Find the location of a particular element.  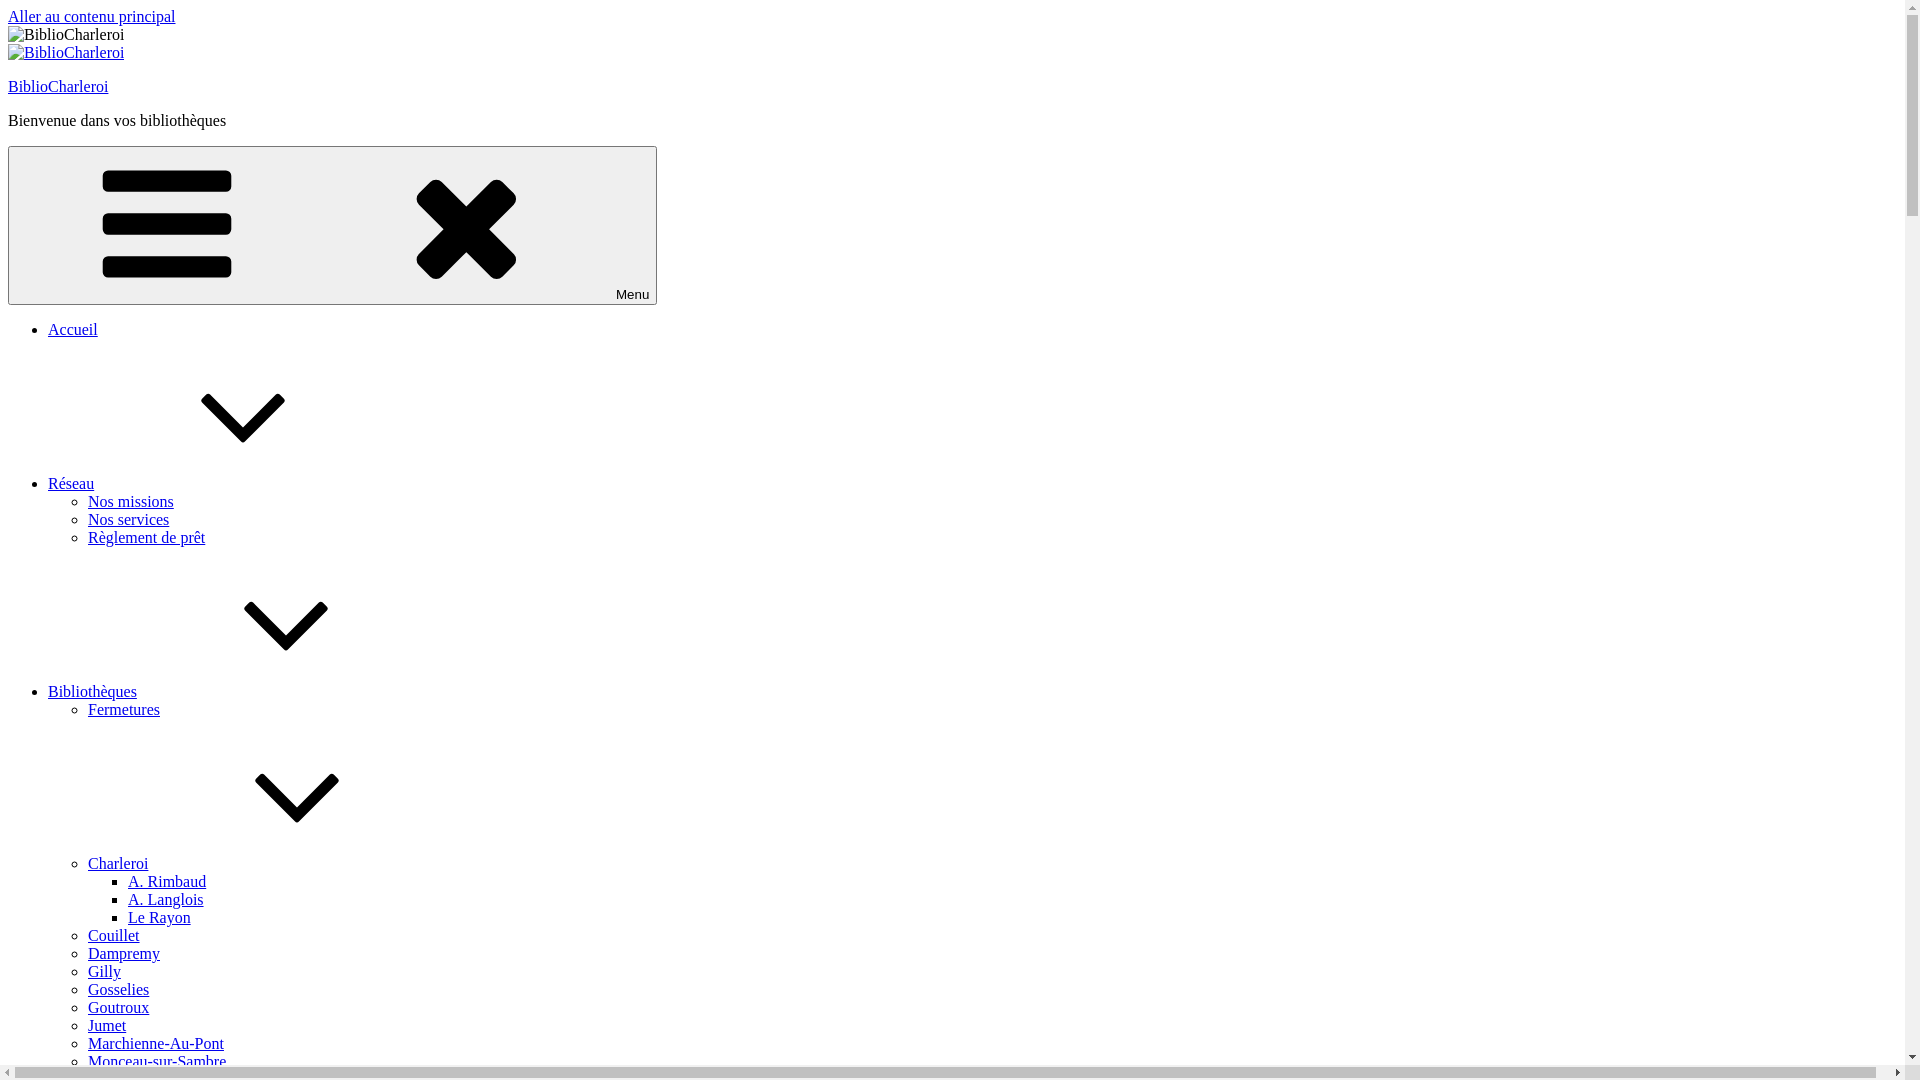

A. Rimbaud is located at coordinates (167, 882).